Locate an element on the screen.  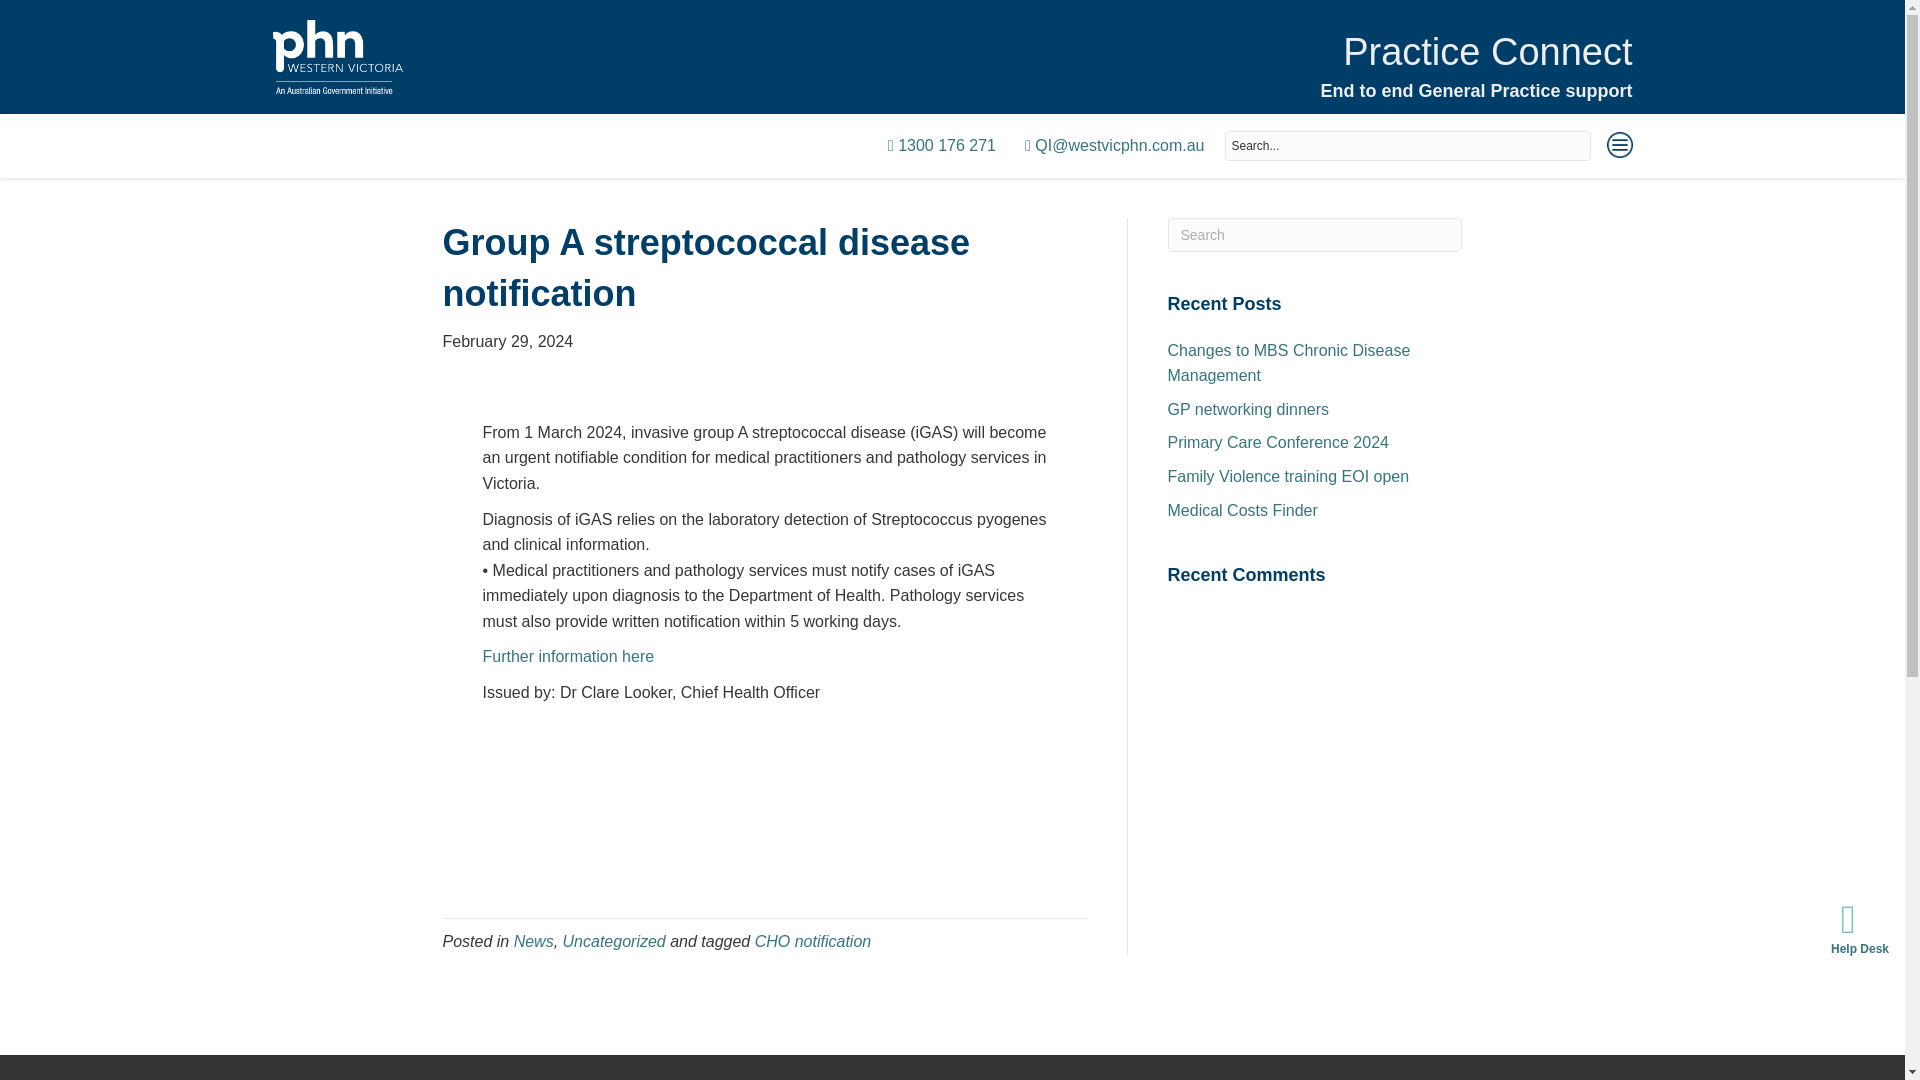
Practice Connect is located at coordinates (1487, 52).